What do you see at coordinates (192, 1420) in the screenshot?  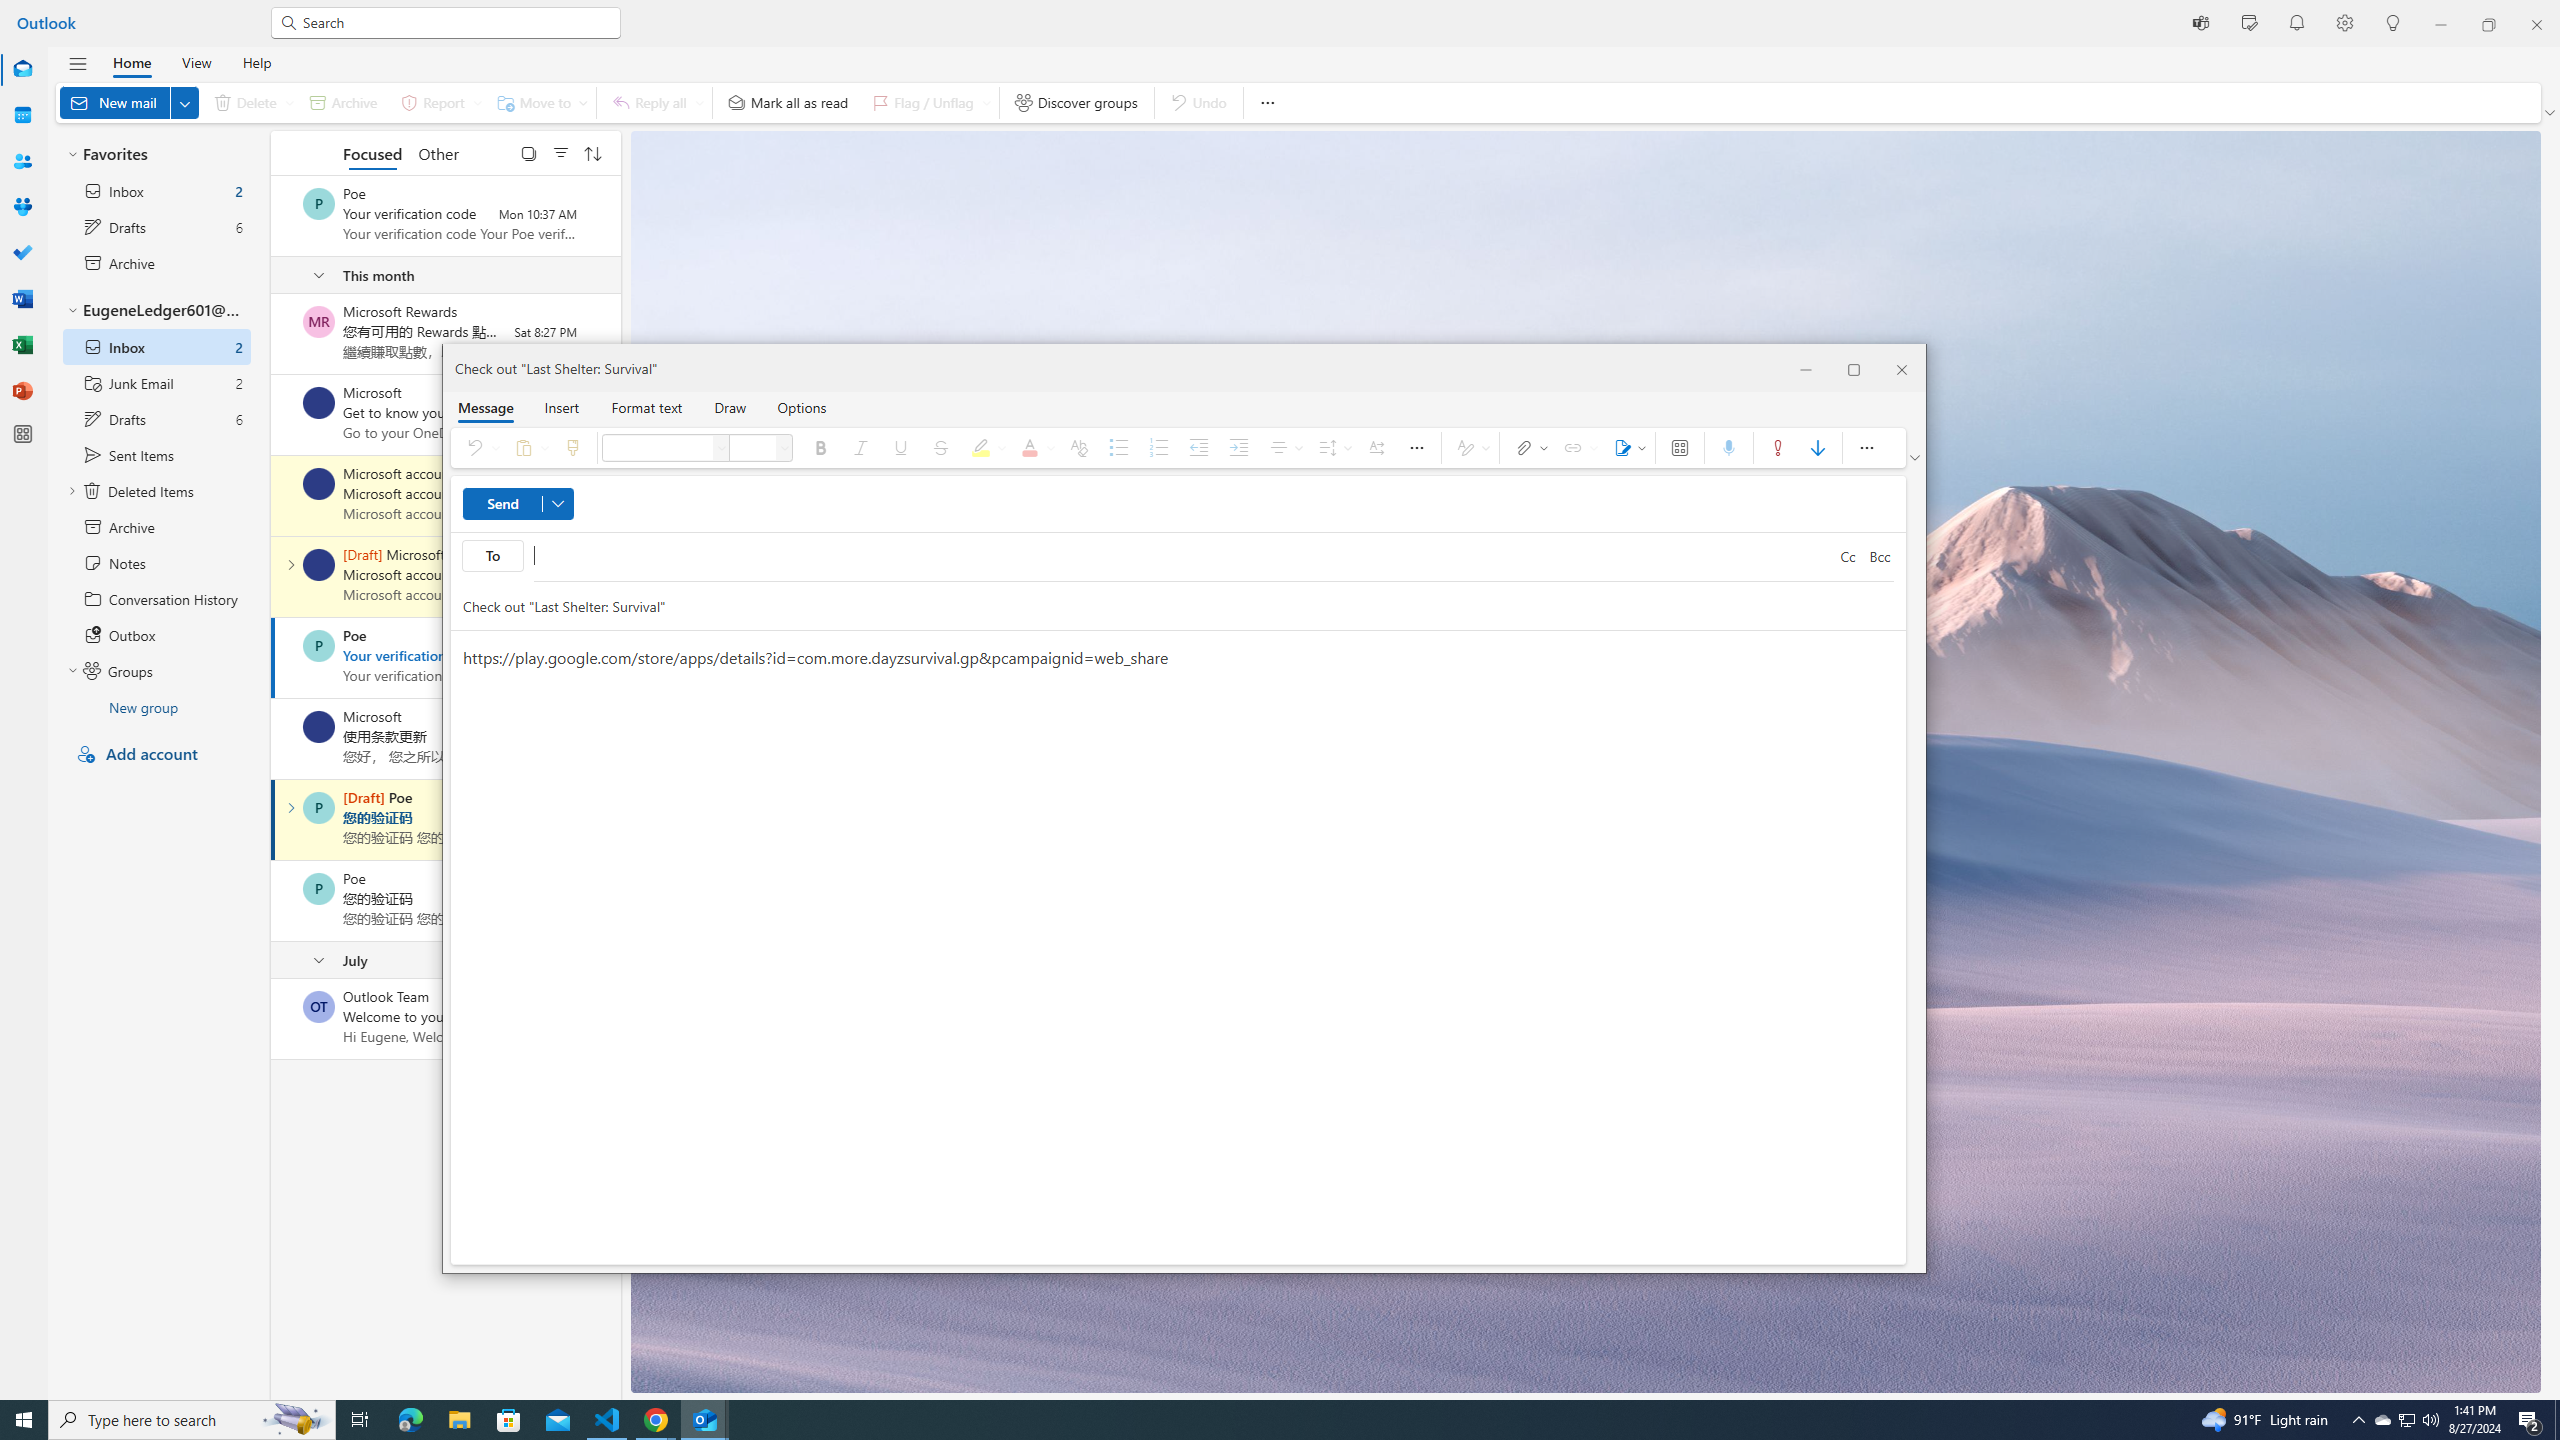 I see `Type here to search` at bounding box center [192, 1420].